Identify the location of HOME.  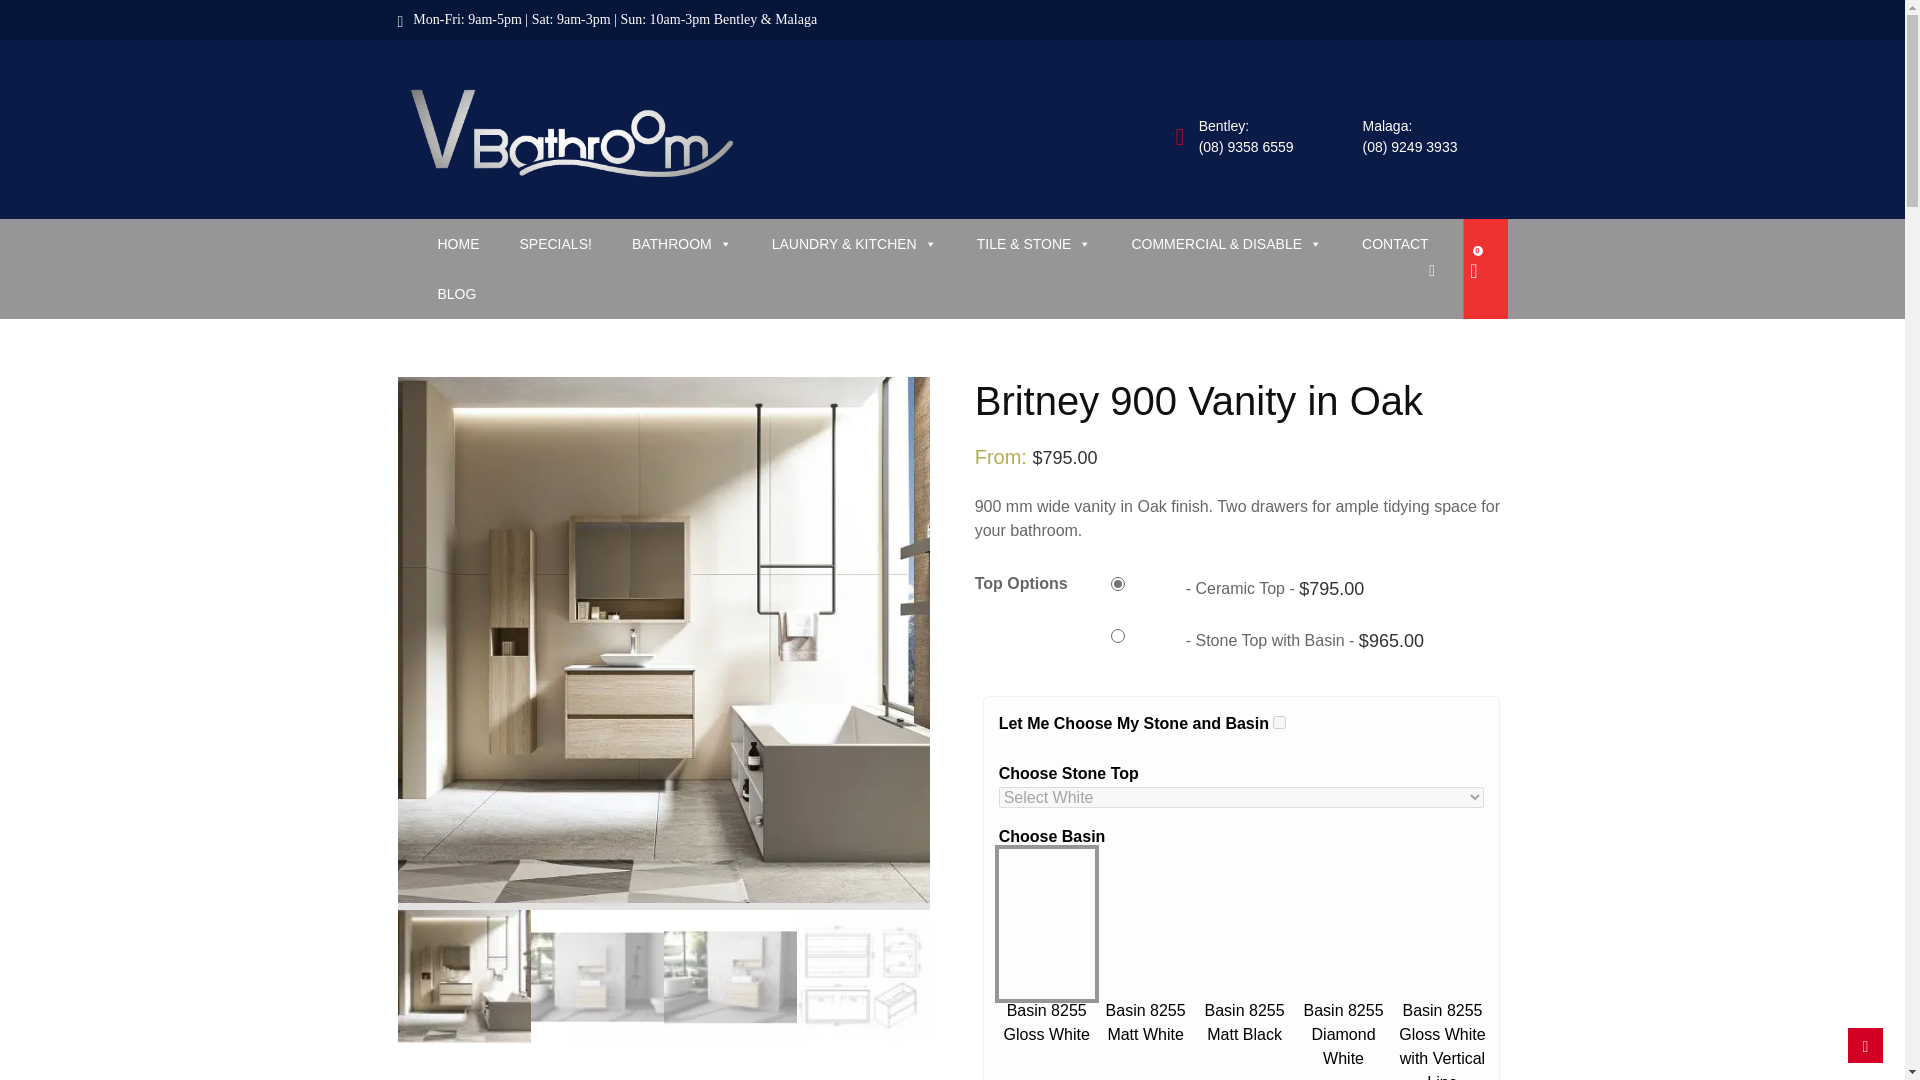
(458, 244).